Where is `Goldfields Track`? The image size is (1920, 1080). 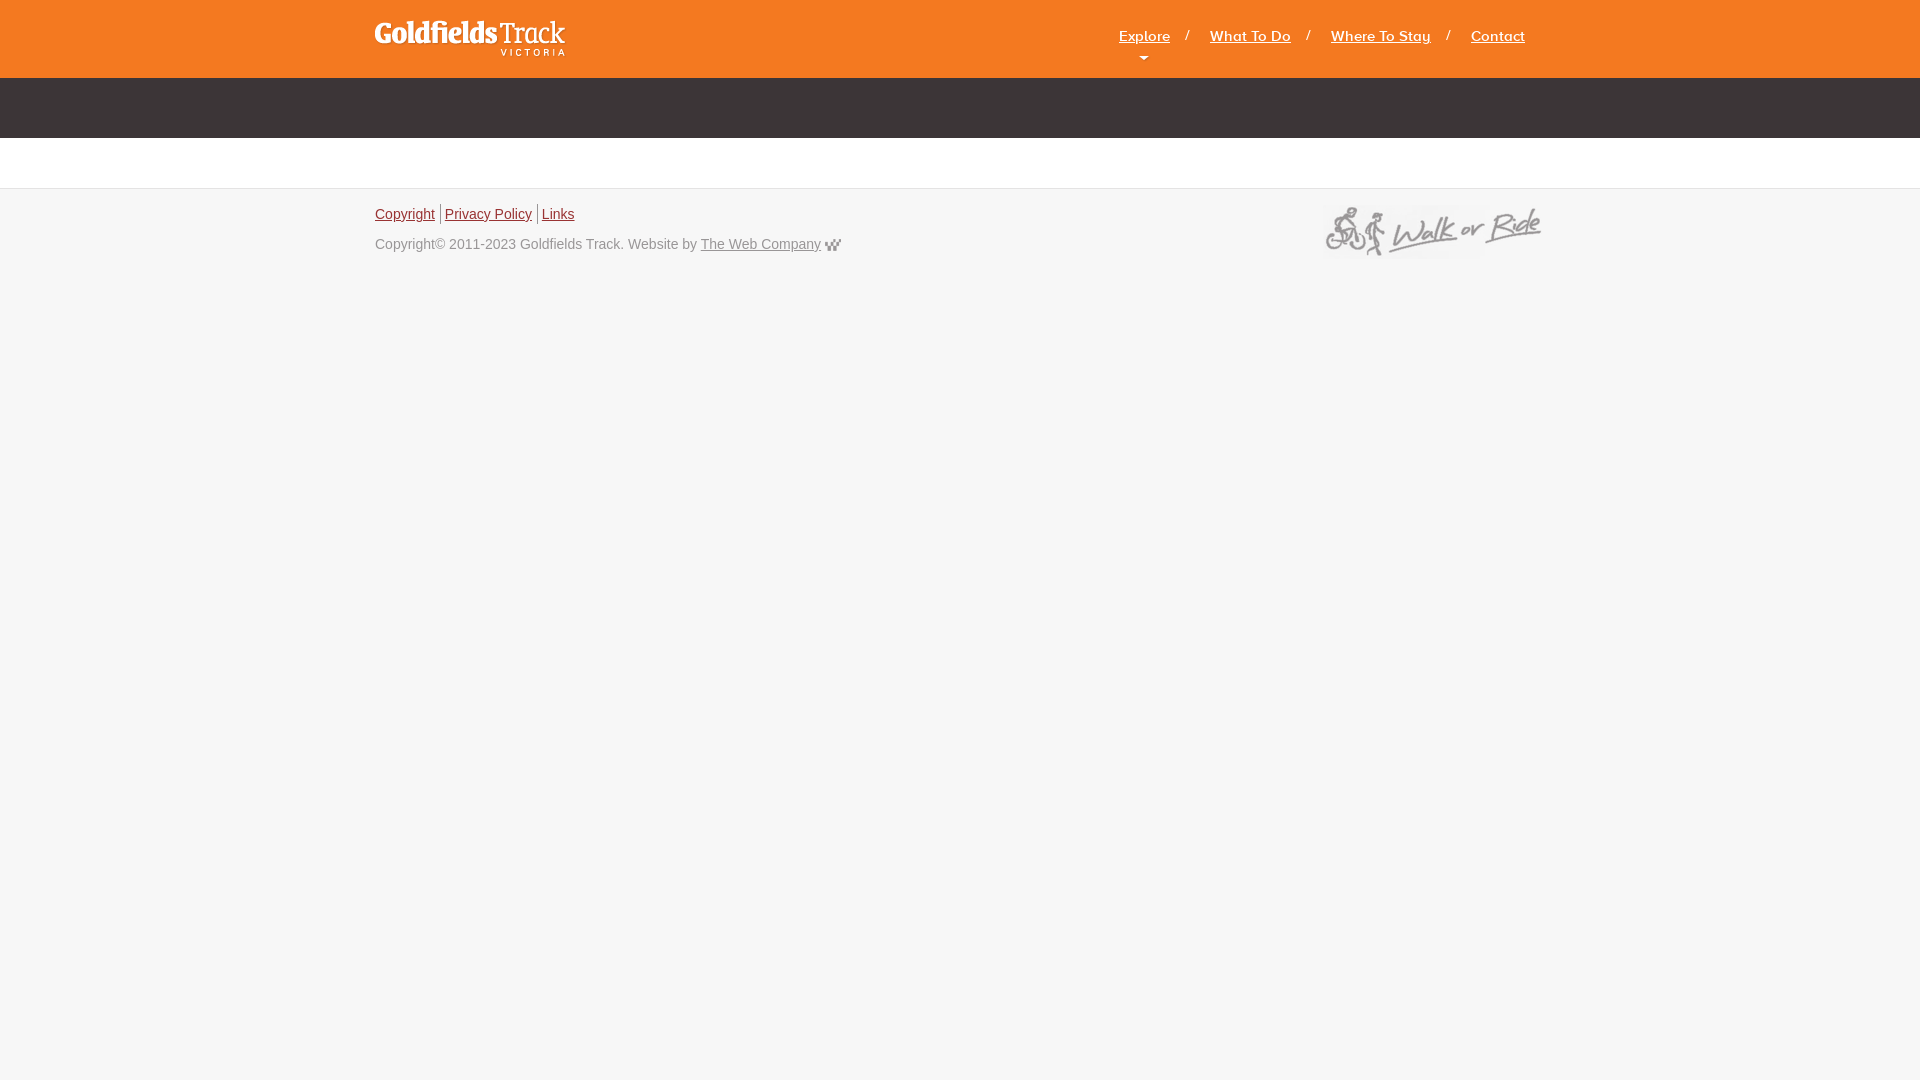 Goldfields Track is located at coordinates (471, 39).